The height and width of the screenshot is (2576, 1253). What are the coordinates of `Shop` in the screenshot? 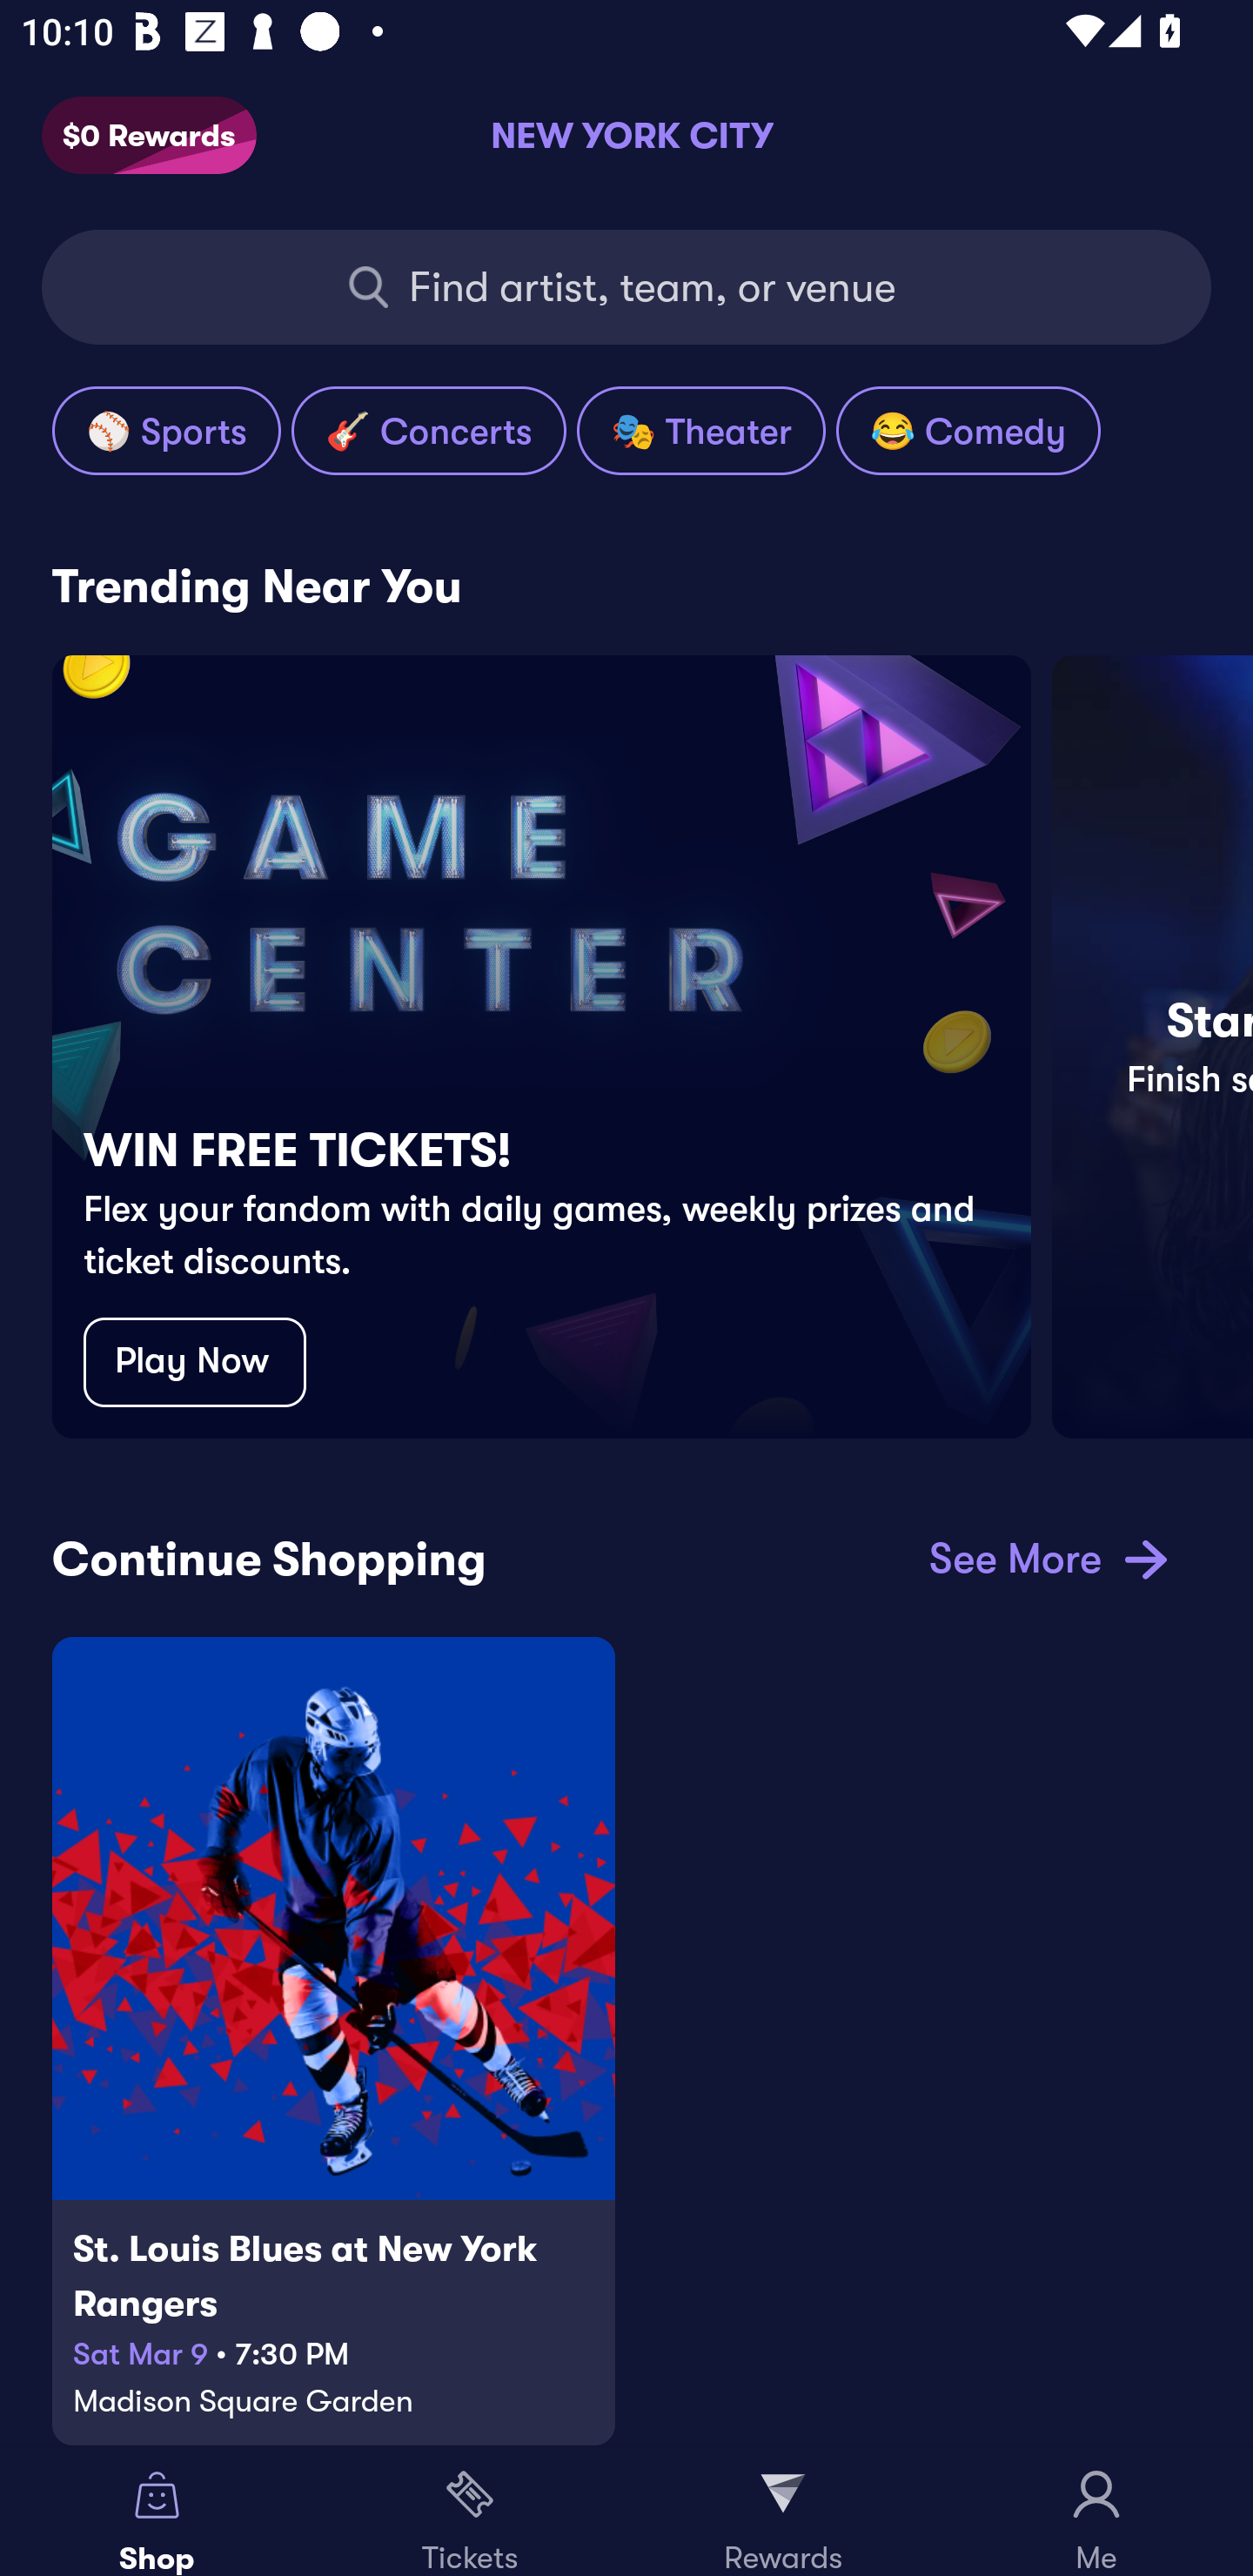 It's located at (157, 2512).